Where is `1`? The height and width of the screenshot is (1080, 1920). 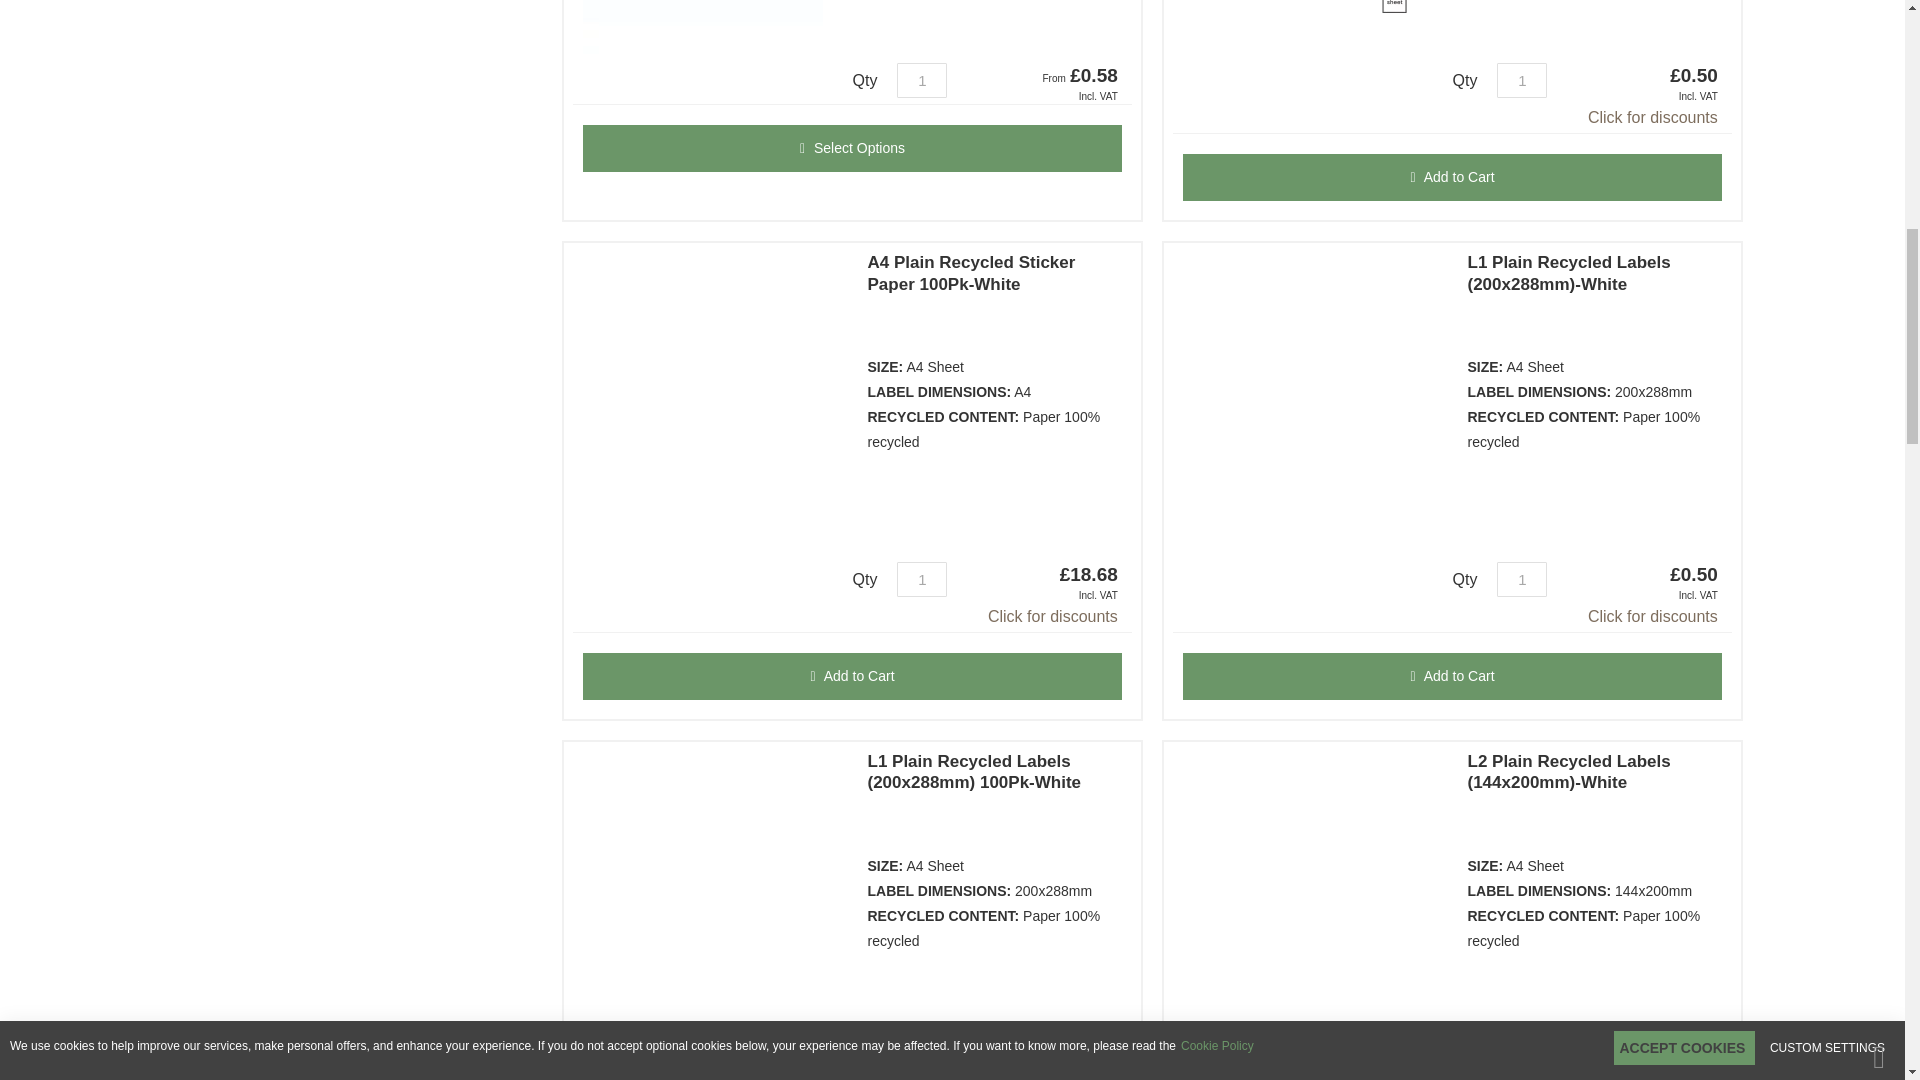
1 is located at coordinates (921, 80).